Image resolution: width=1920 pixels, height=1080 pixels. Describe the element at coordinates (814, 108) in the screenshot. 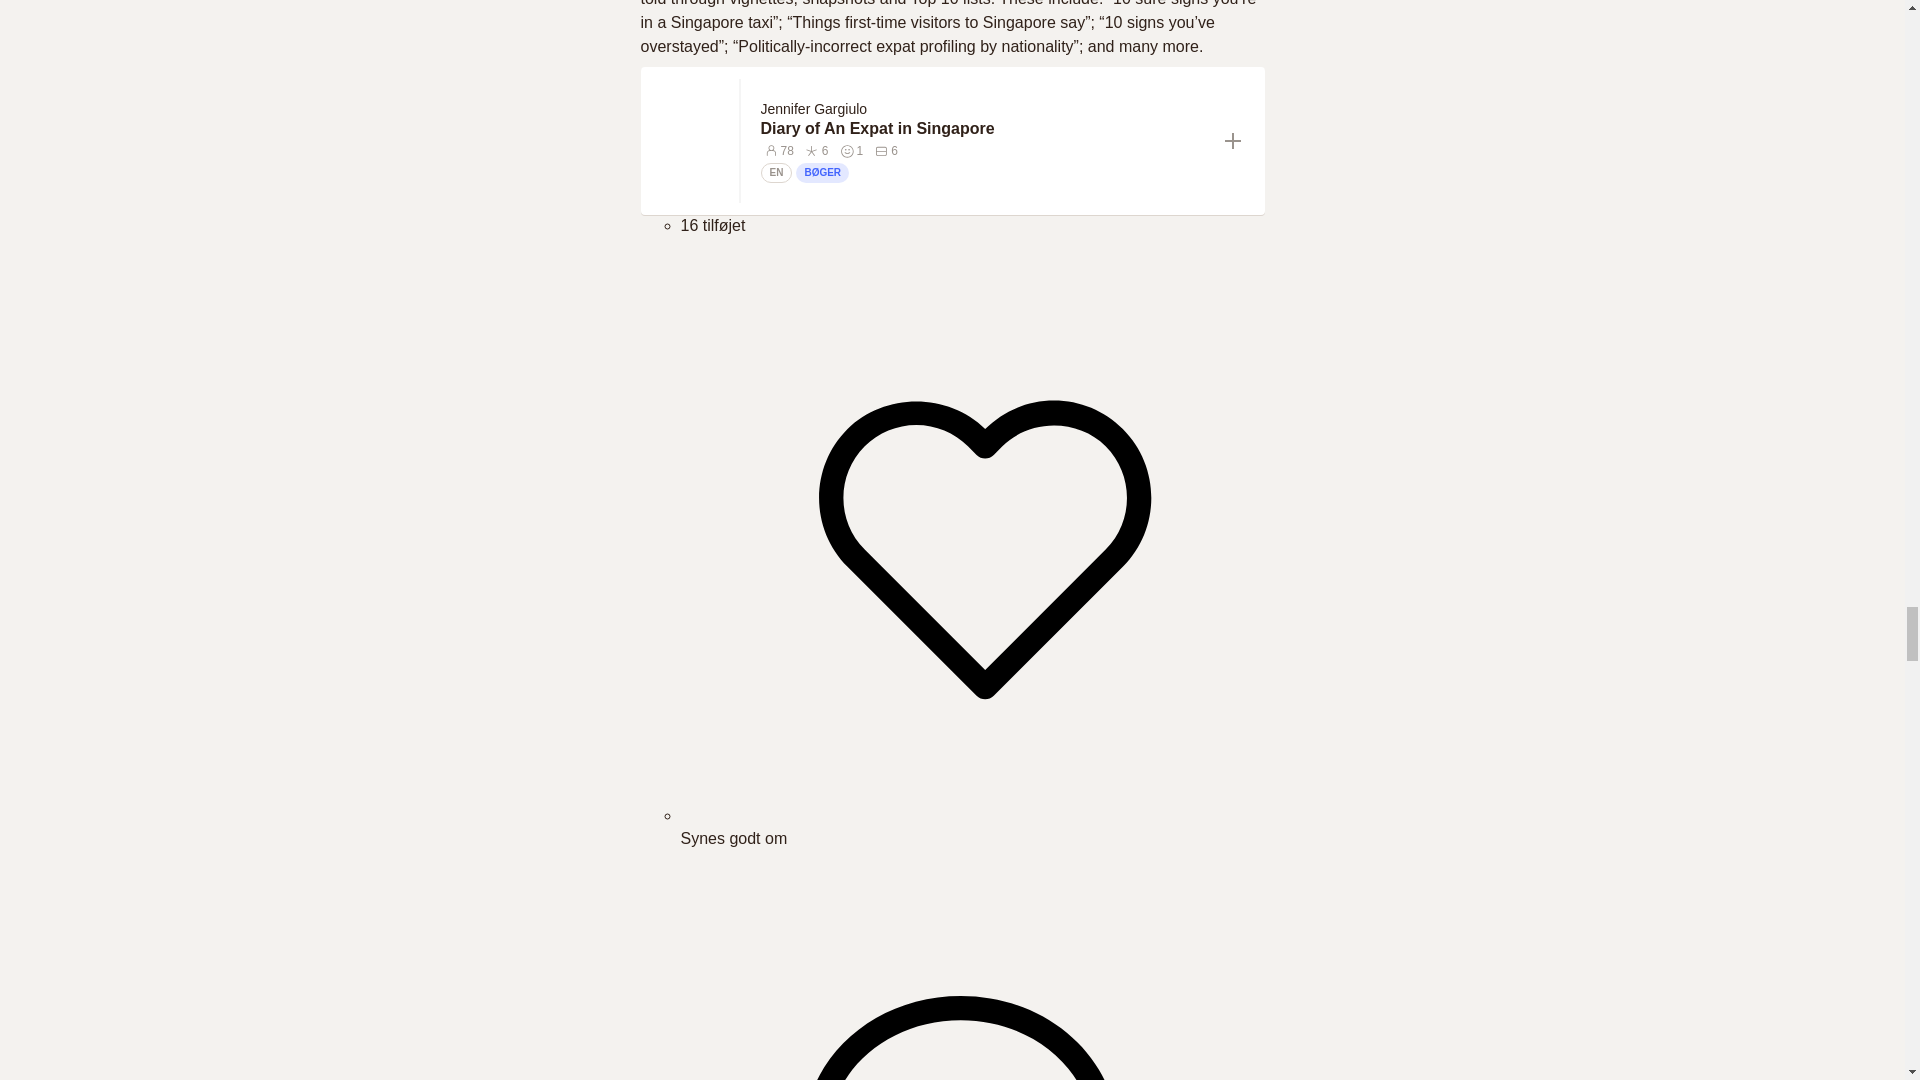

I see `Jennifer Gargiulo` at that location.